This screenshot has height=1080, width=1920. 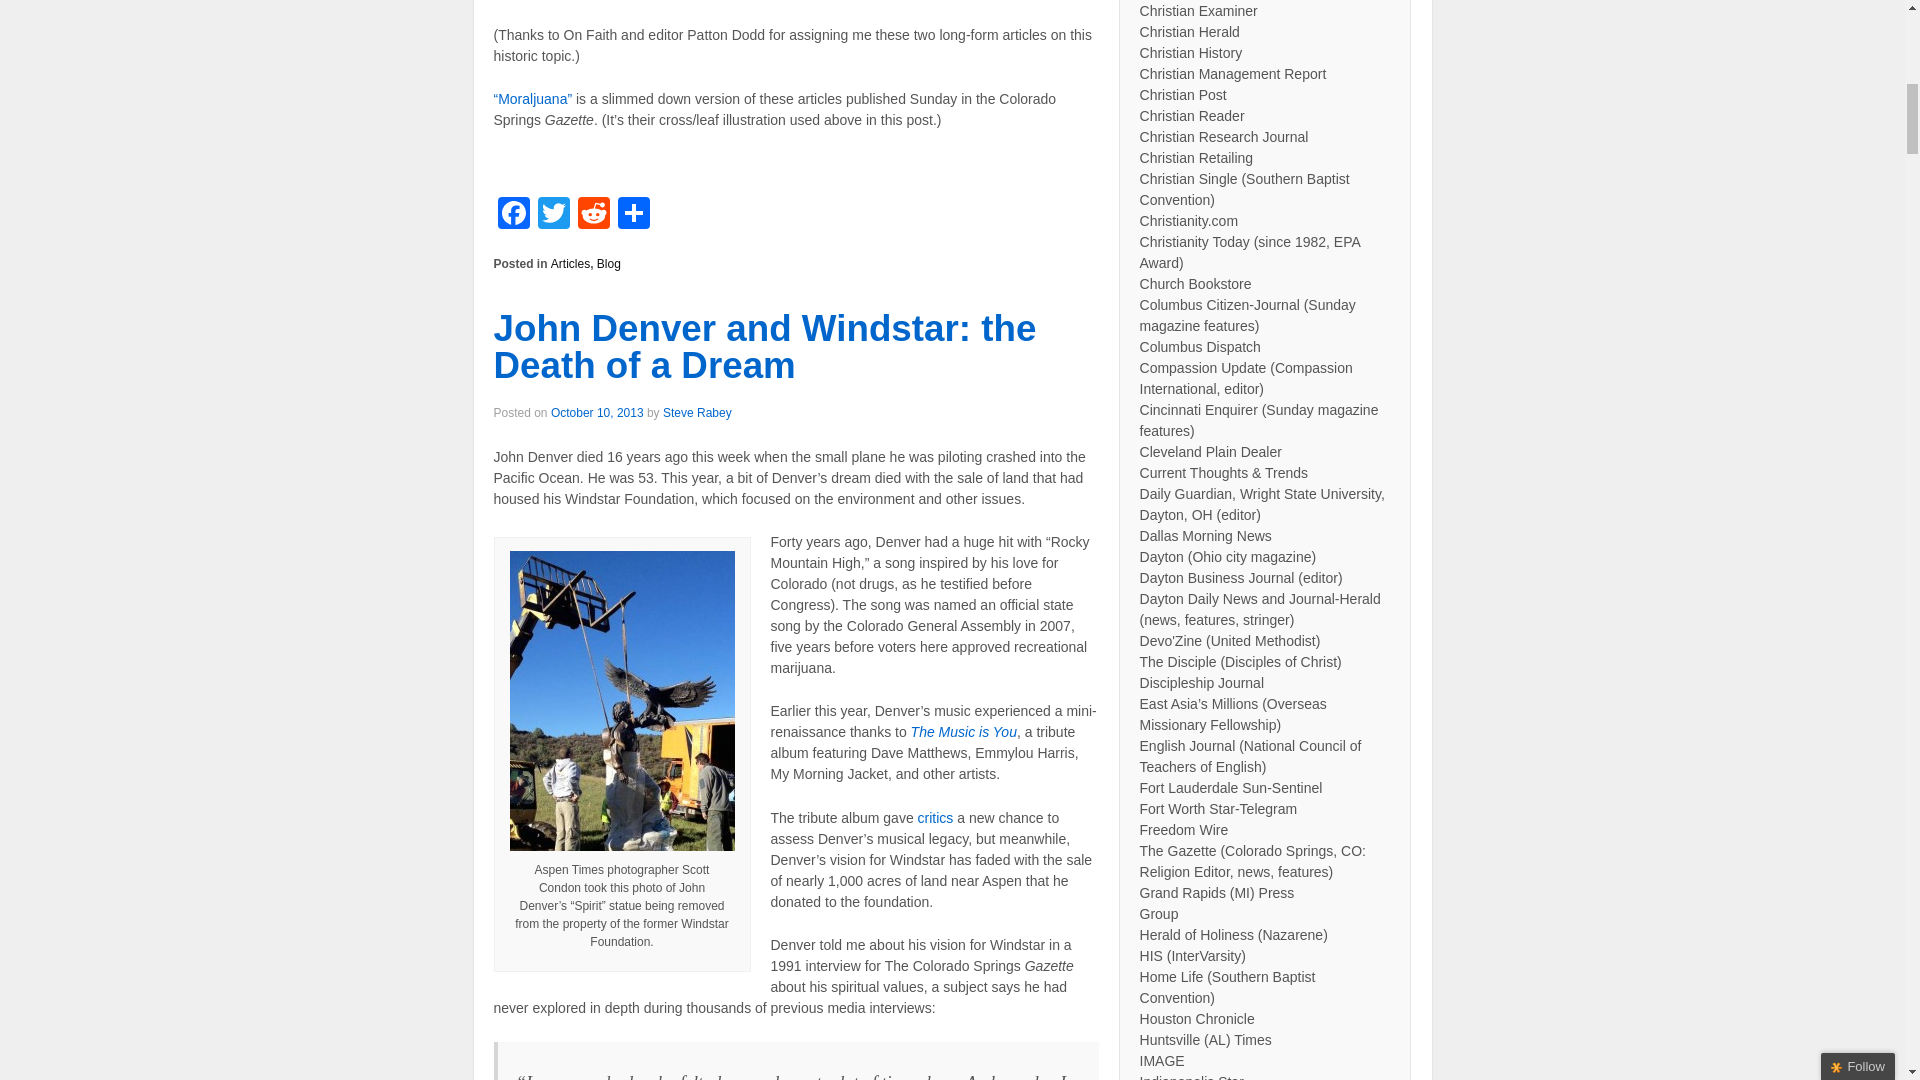 What do you see at coordinates (1780, 191) in the screenshot?
I see `Sign me up!` at bounding box center [1780, 191].